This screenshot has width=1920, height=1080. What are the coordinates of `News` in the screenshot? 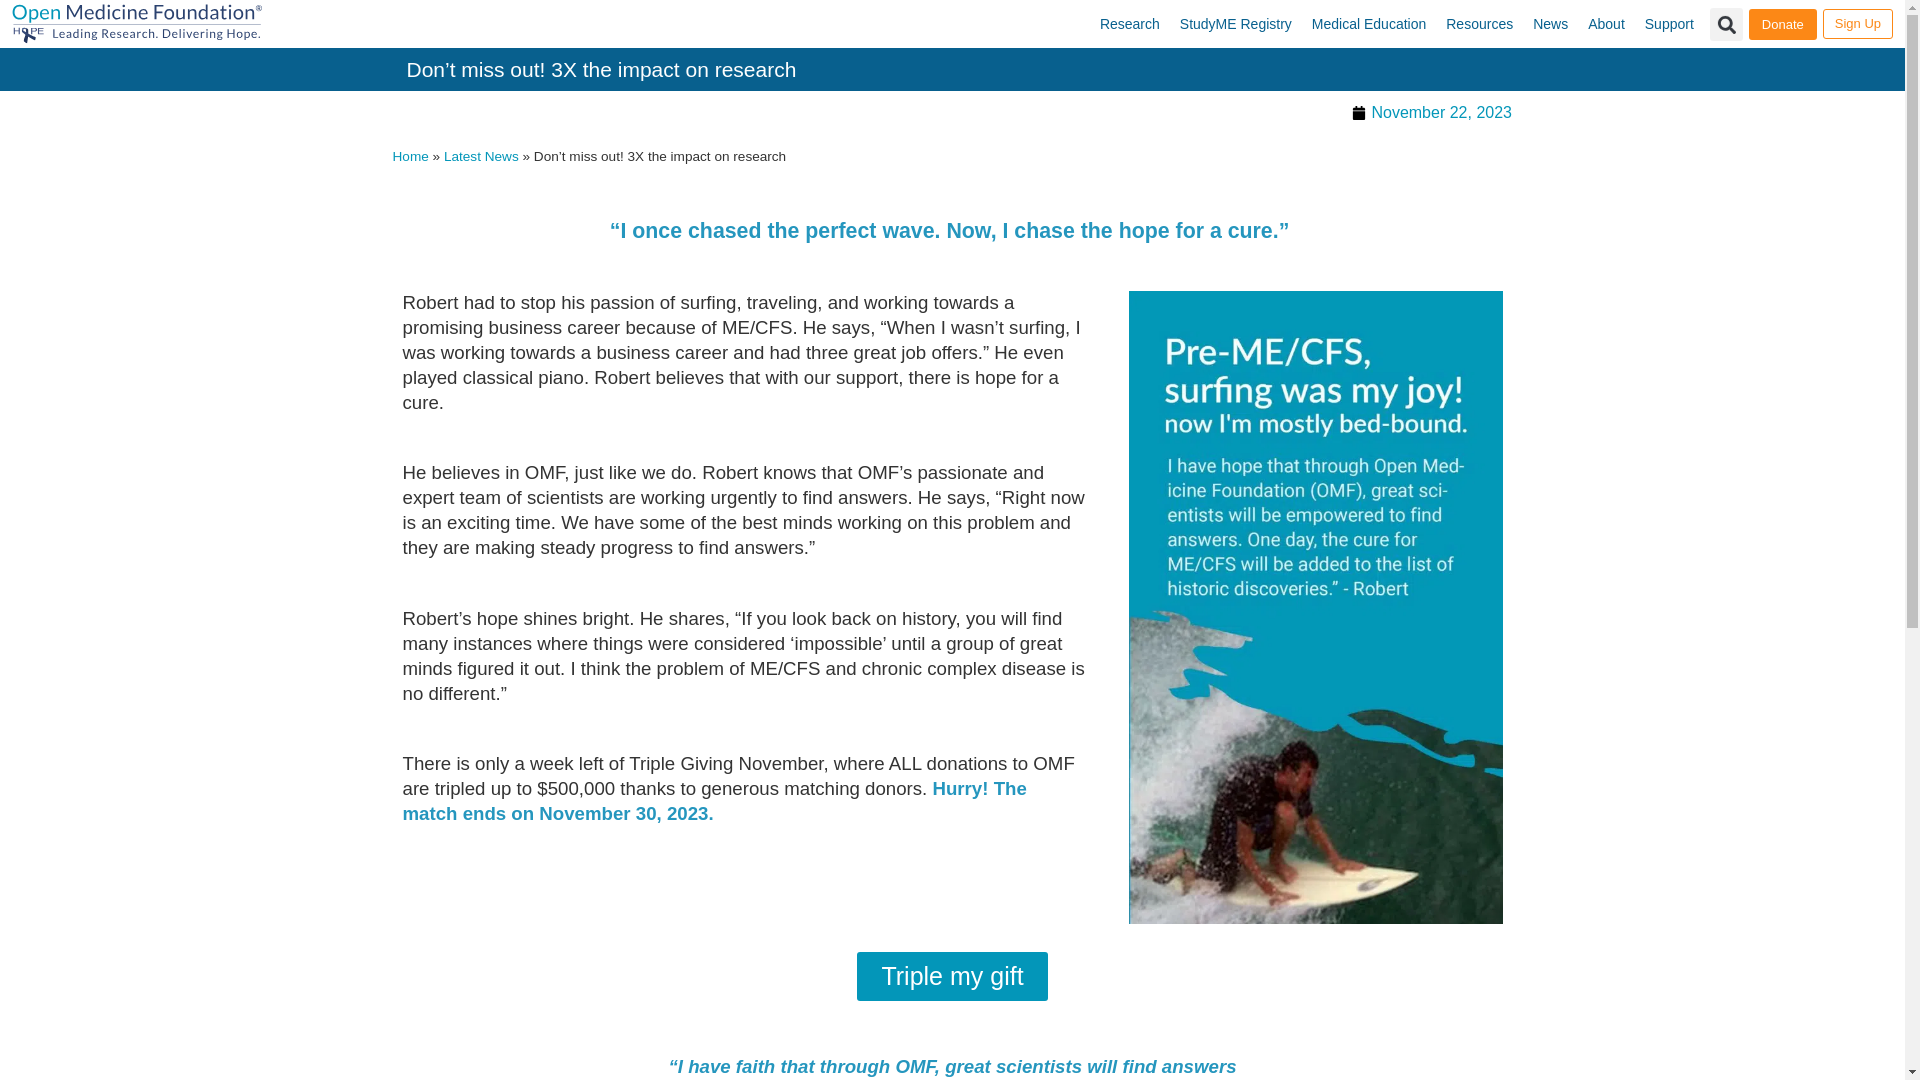 It's located at (1550, 24).